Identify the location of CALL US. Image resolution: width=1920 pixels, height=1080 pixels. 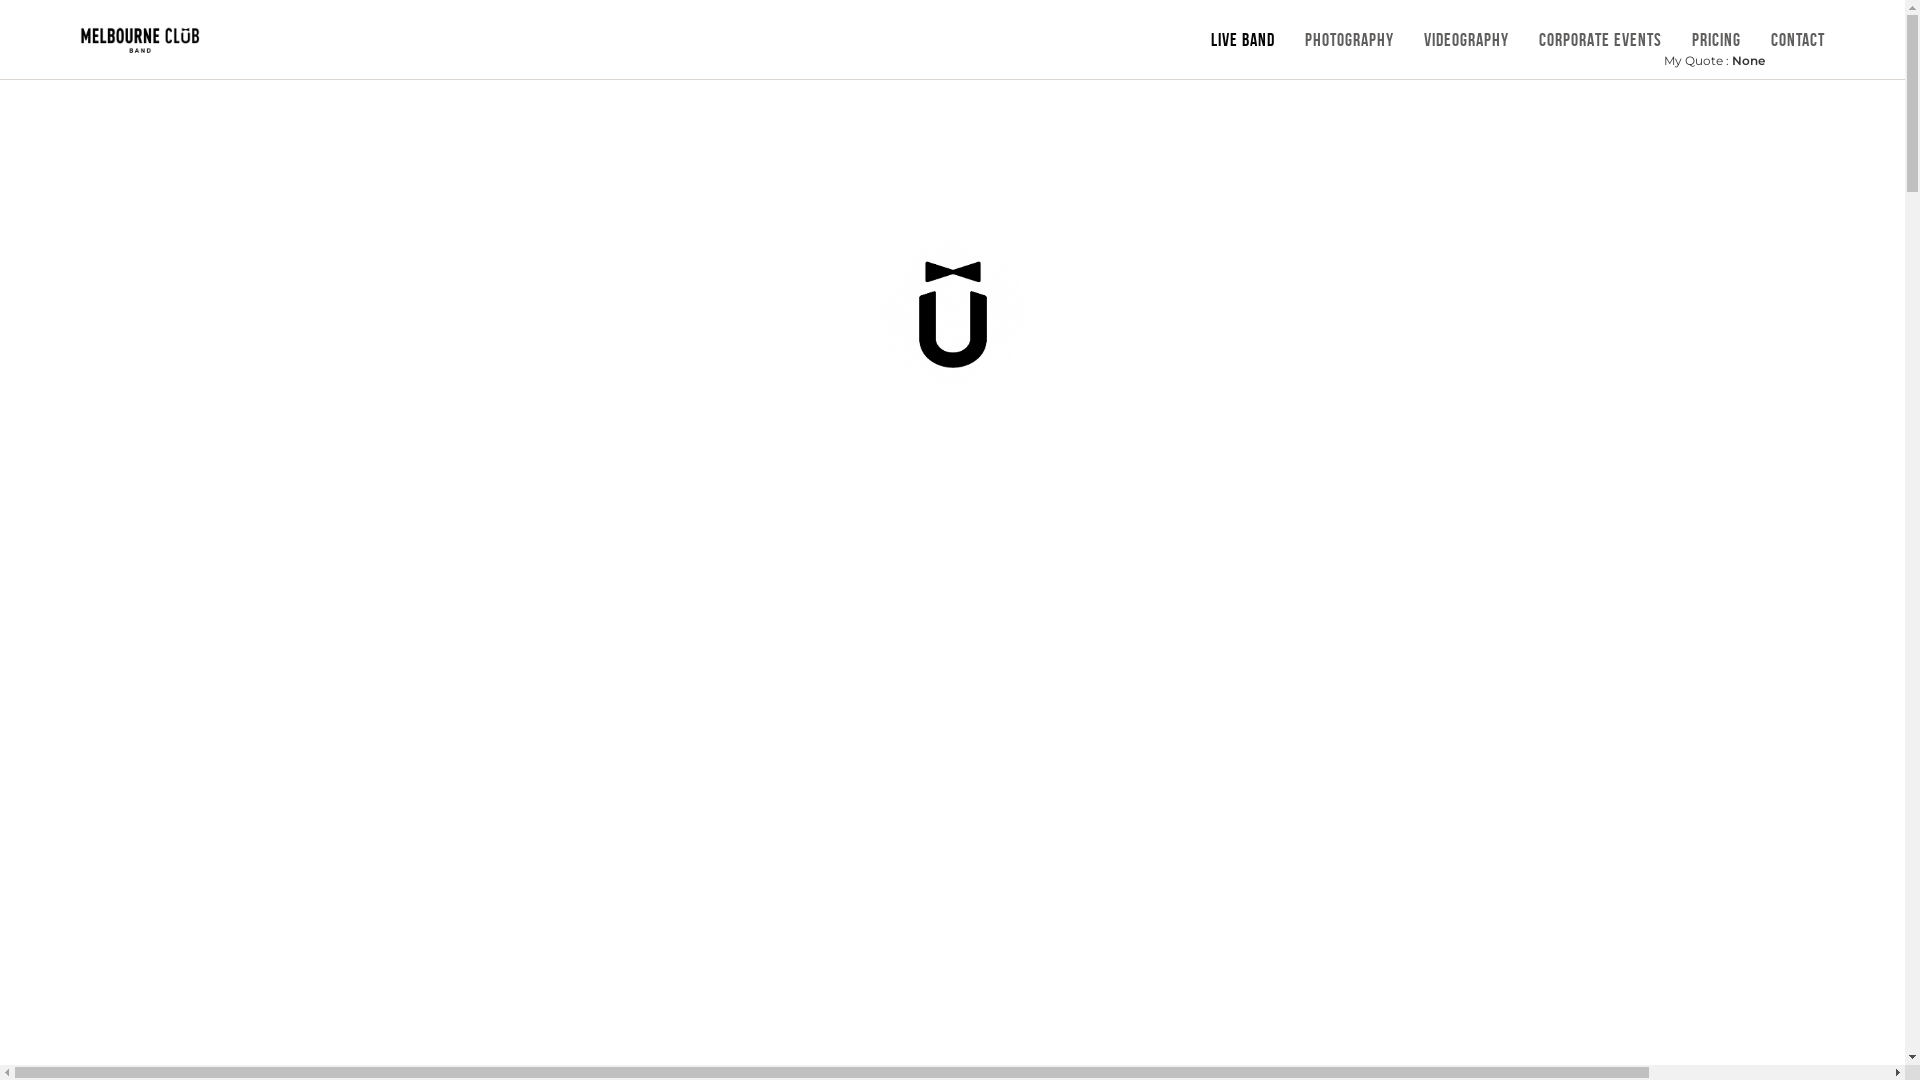
(898, 187).